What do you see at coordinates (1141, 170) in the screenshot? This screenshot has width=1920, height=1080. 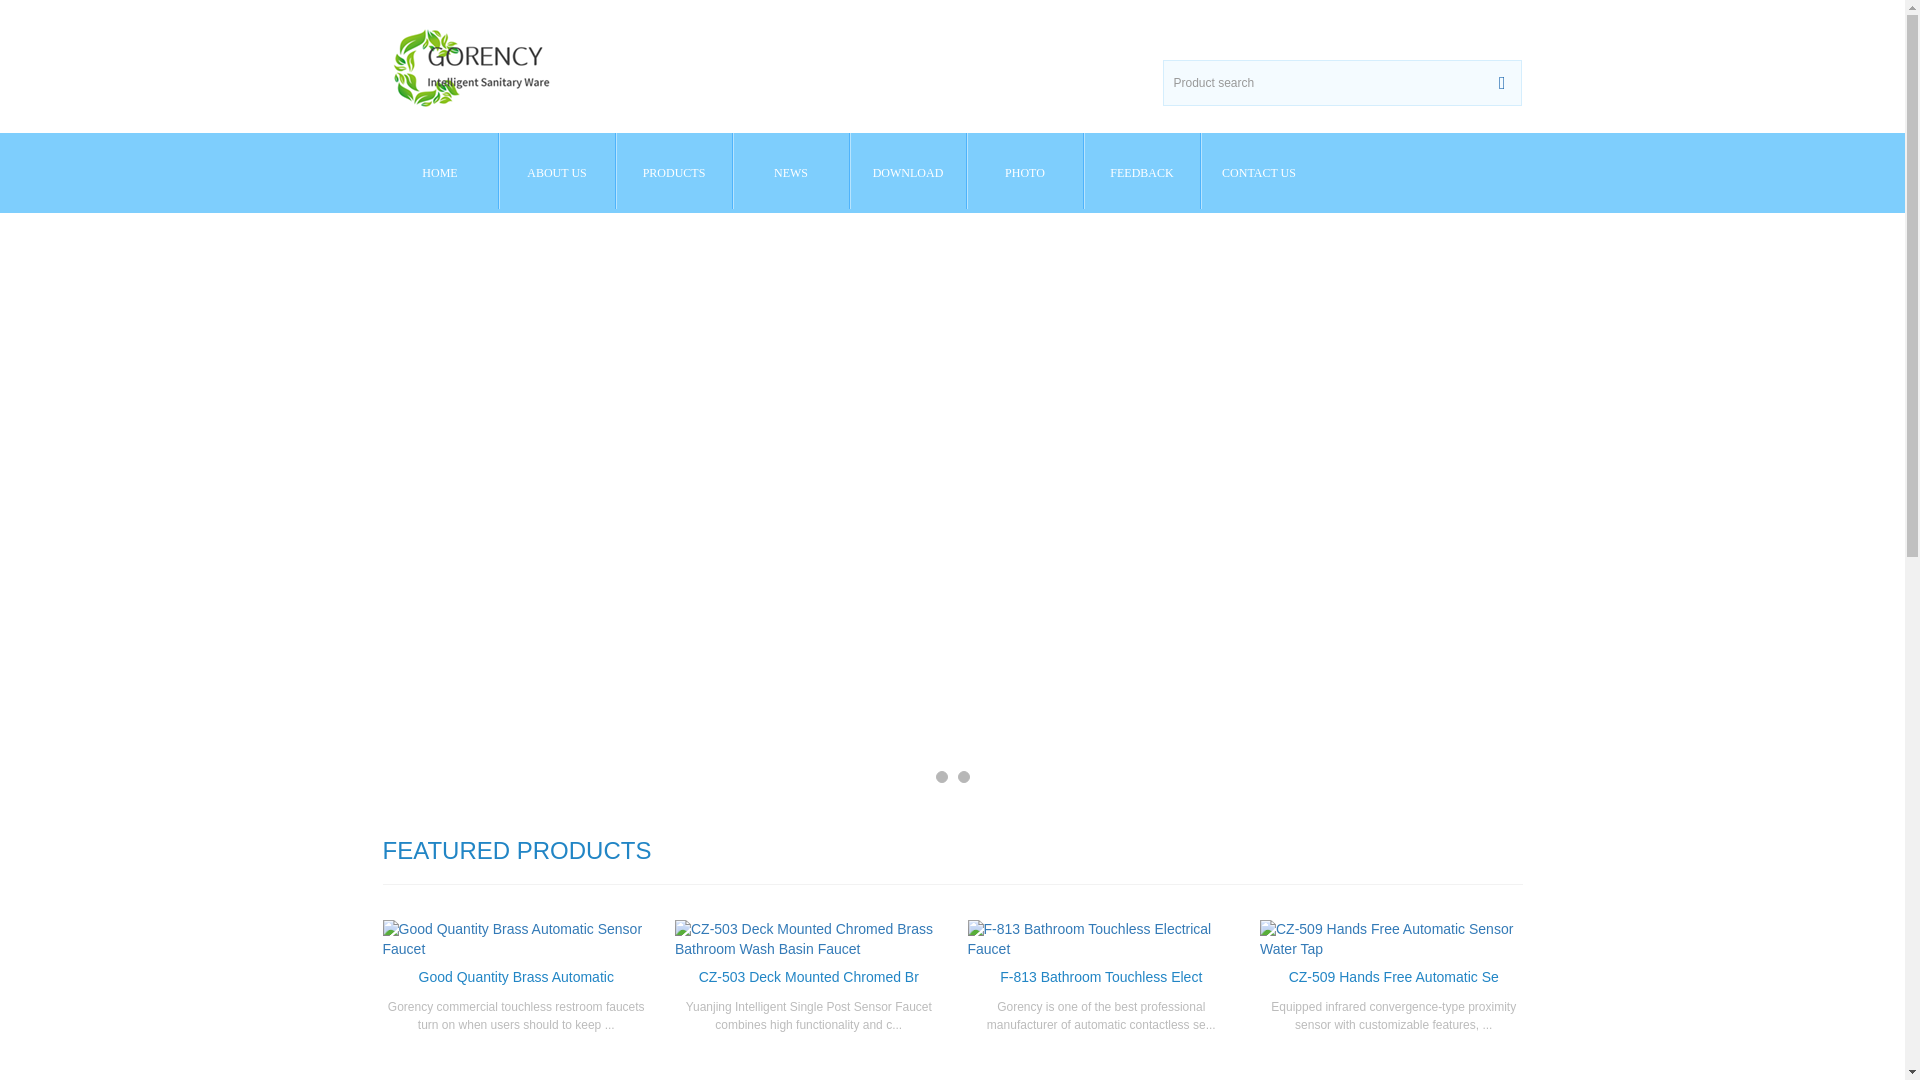 I see `FEEDBACK` at bounding box center [1141, 170].